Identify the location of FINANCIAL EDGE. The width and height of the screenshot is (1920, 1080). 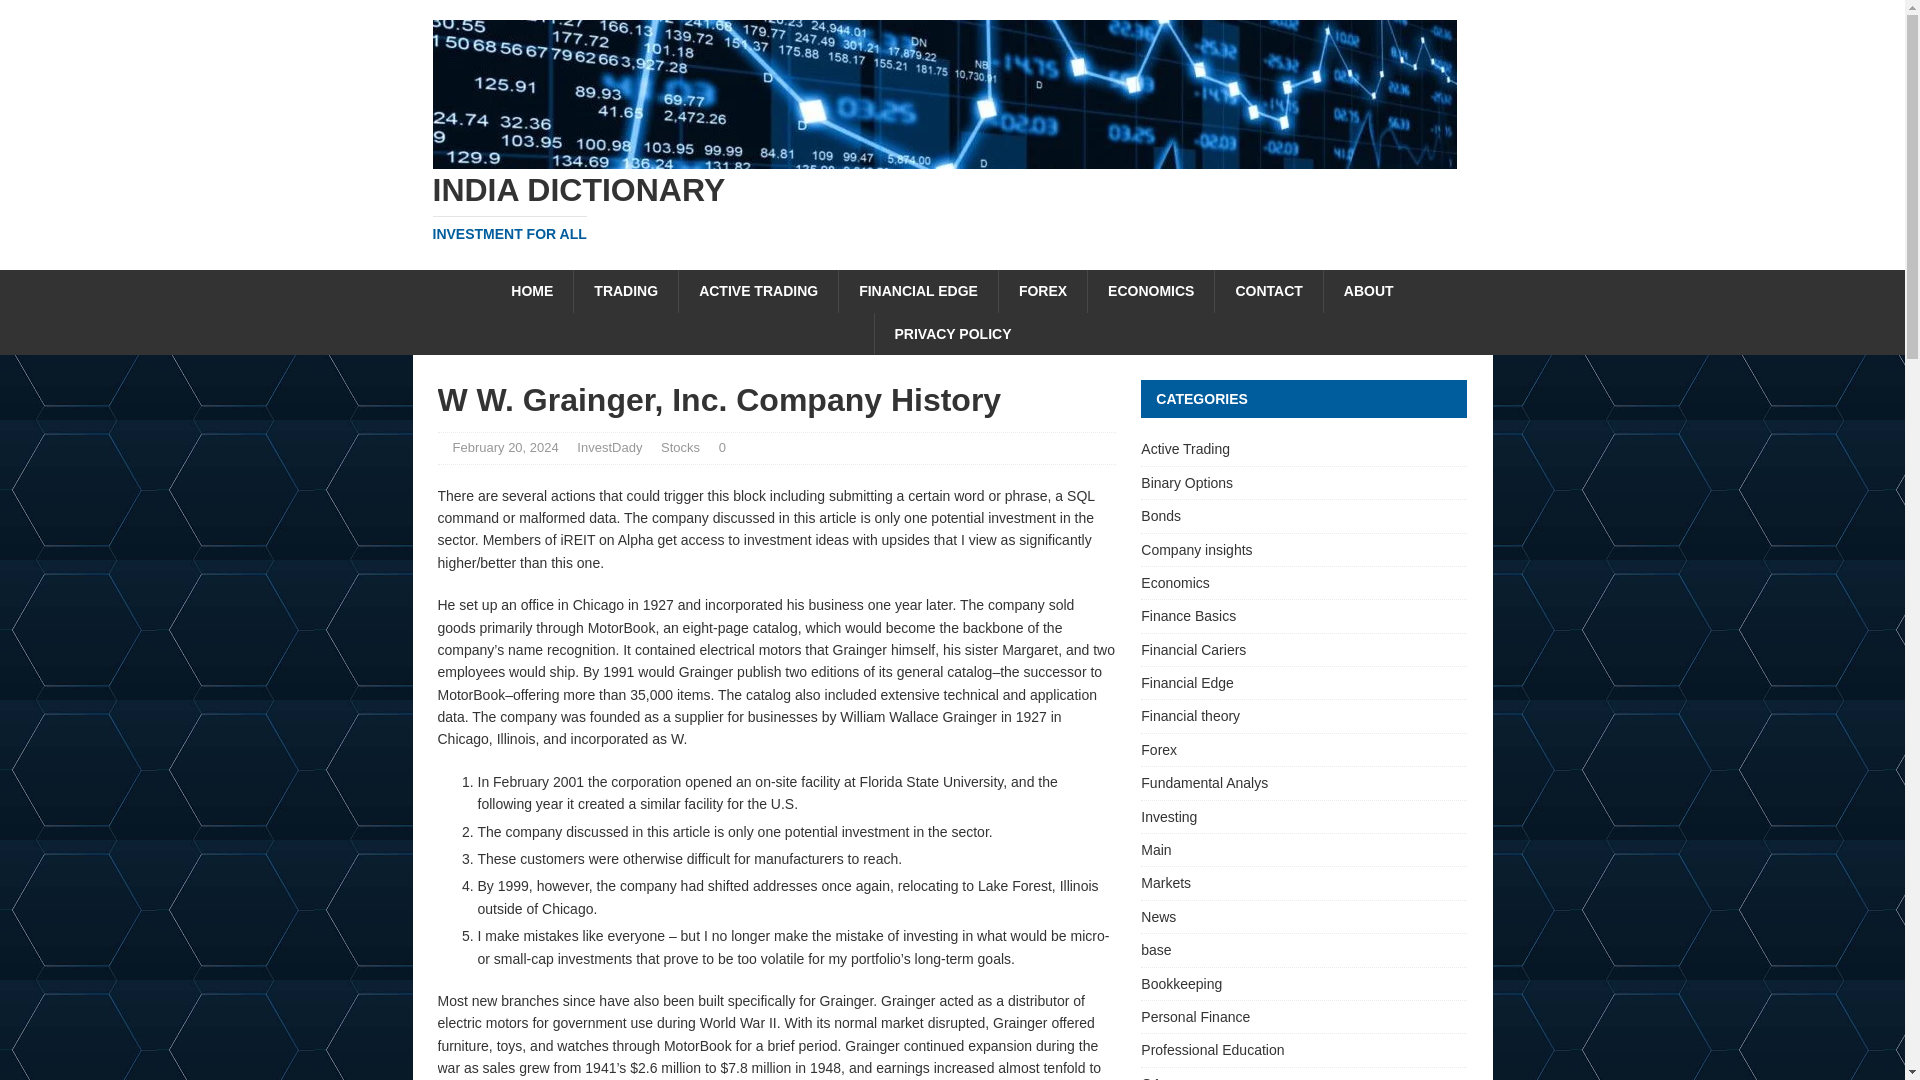
(918, 291).